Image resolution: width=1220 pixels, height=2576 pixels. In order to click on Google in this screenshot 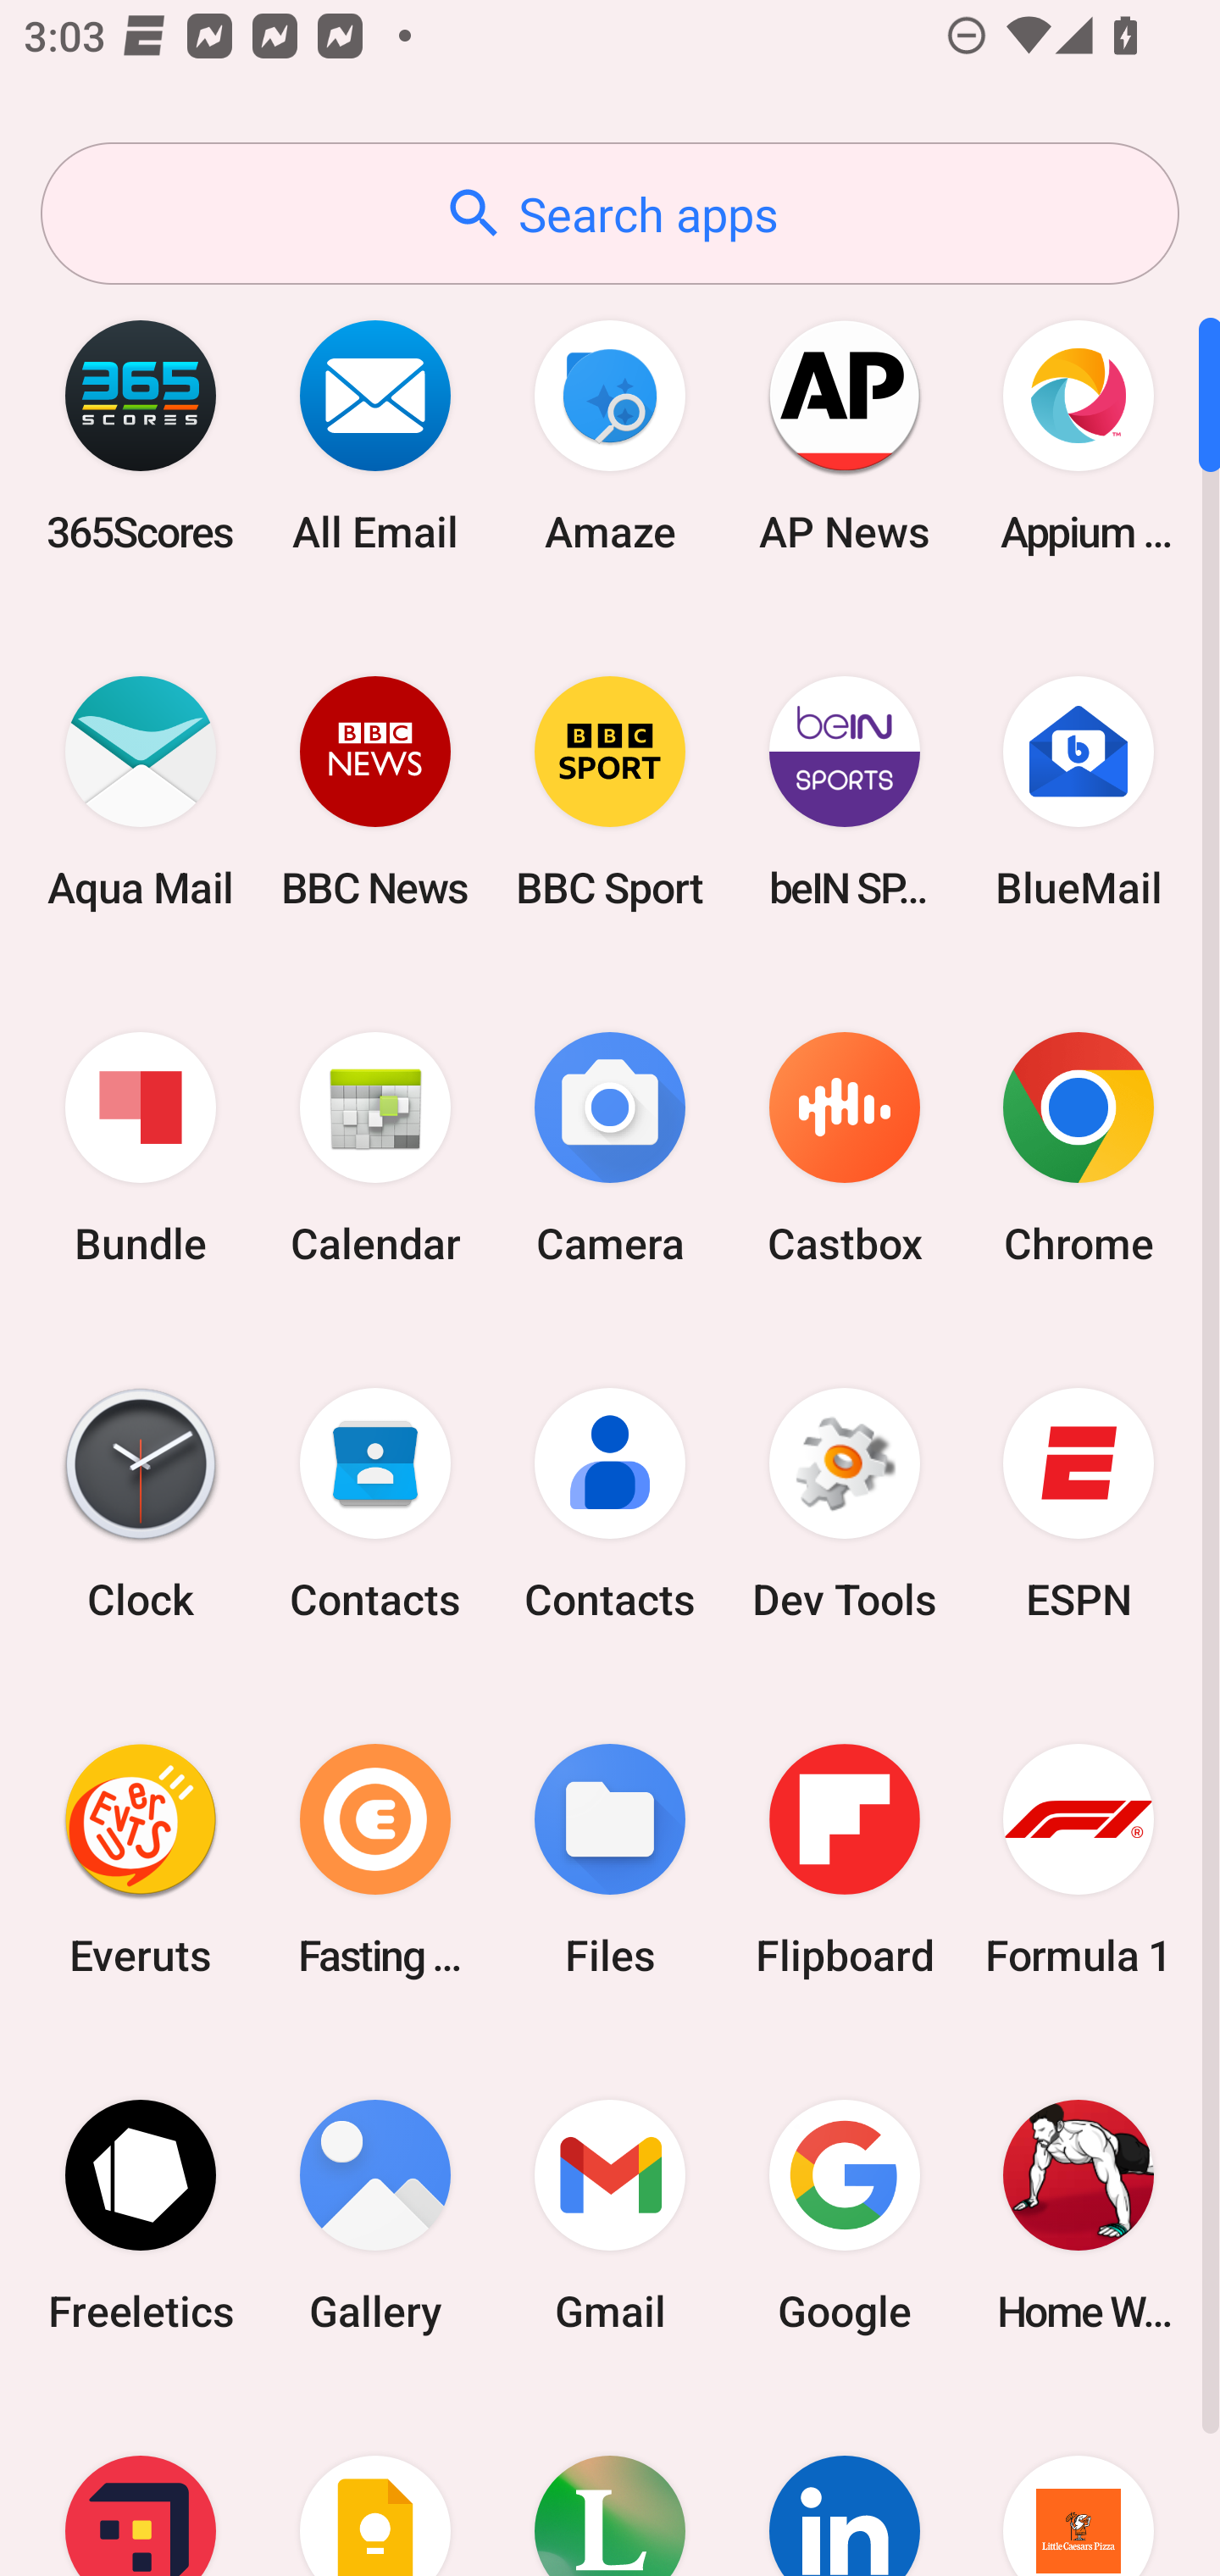, I will do `click(844, 2215)`.